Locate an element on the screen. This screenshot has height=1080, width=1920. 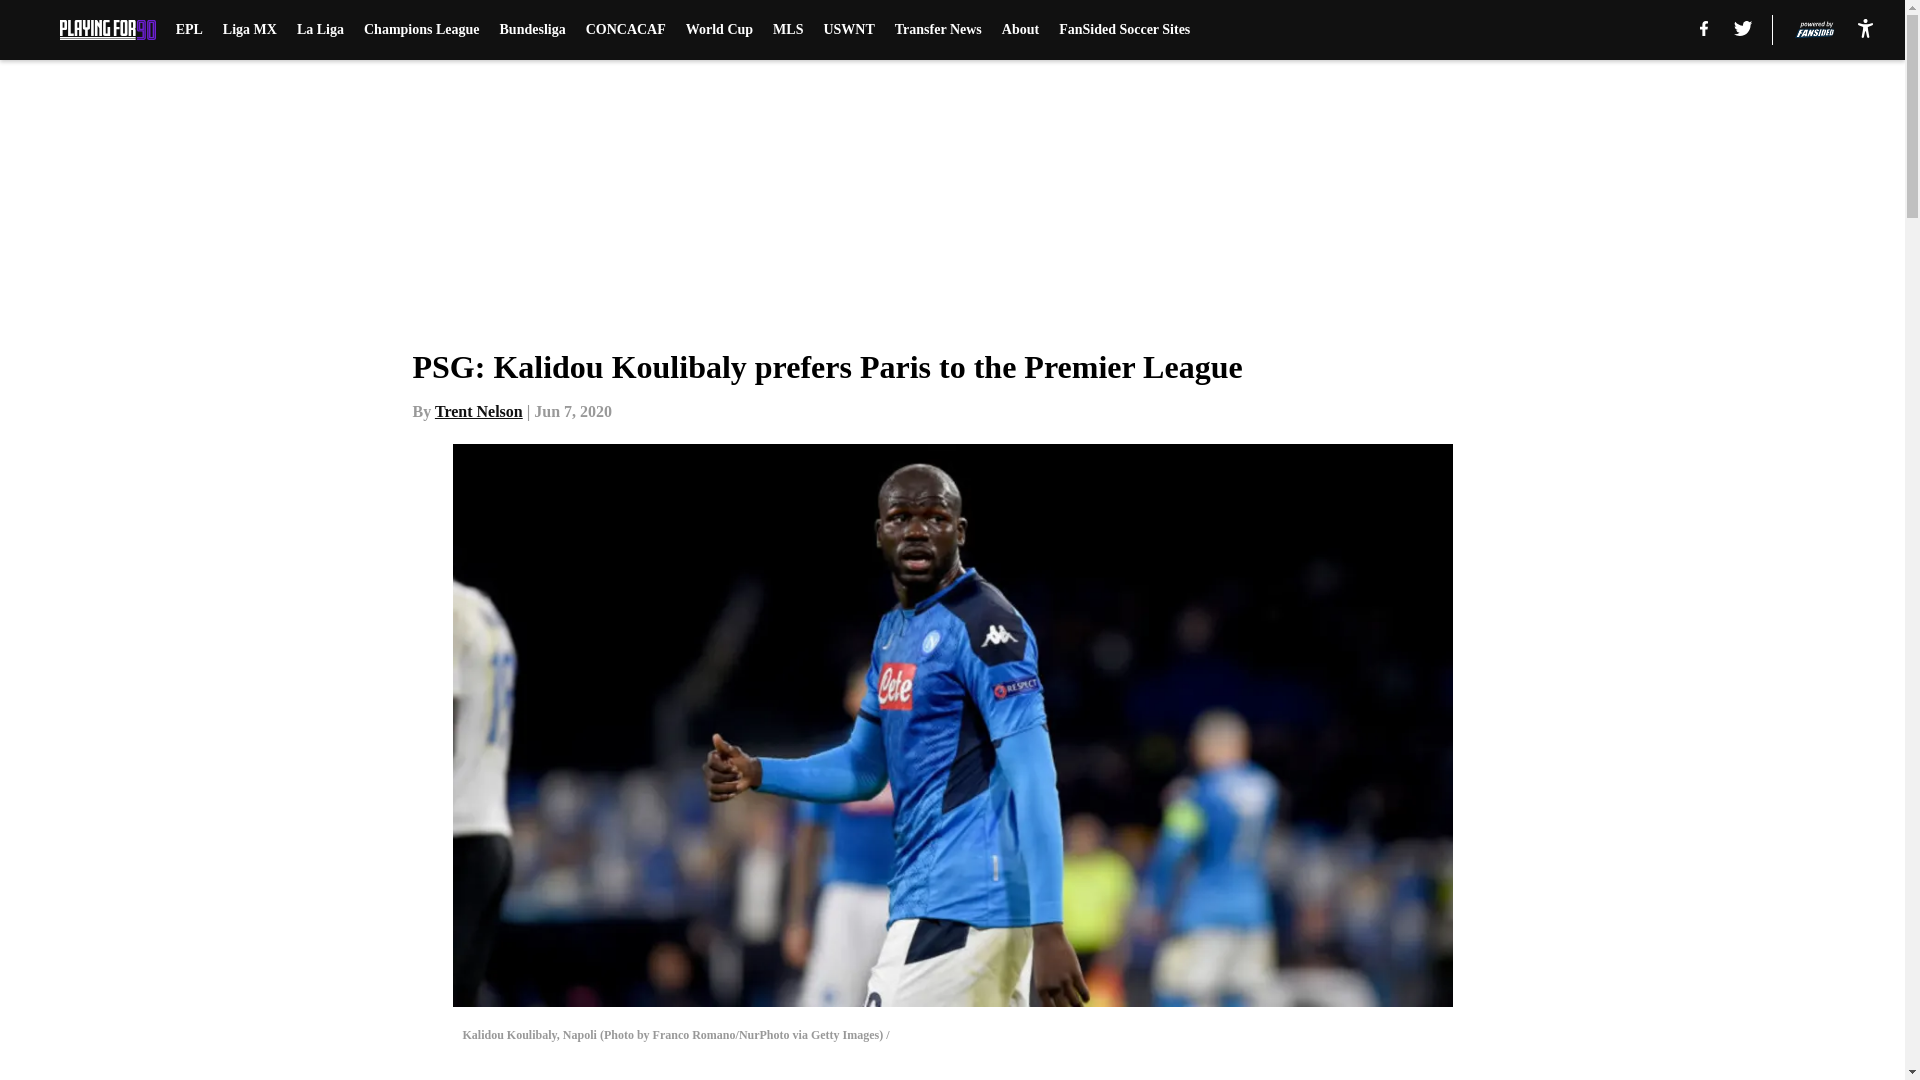
Champions League is located at coordinates (422, 30).